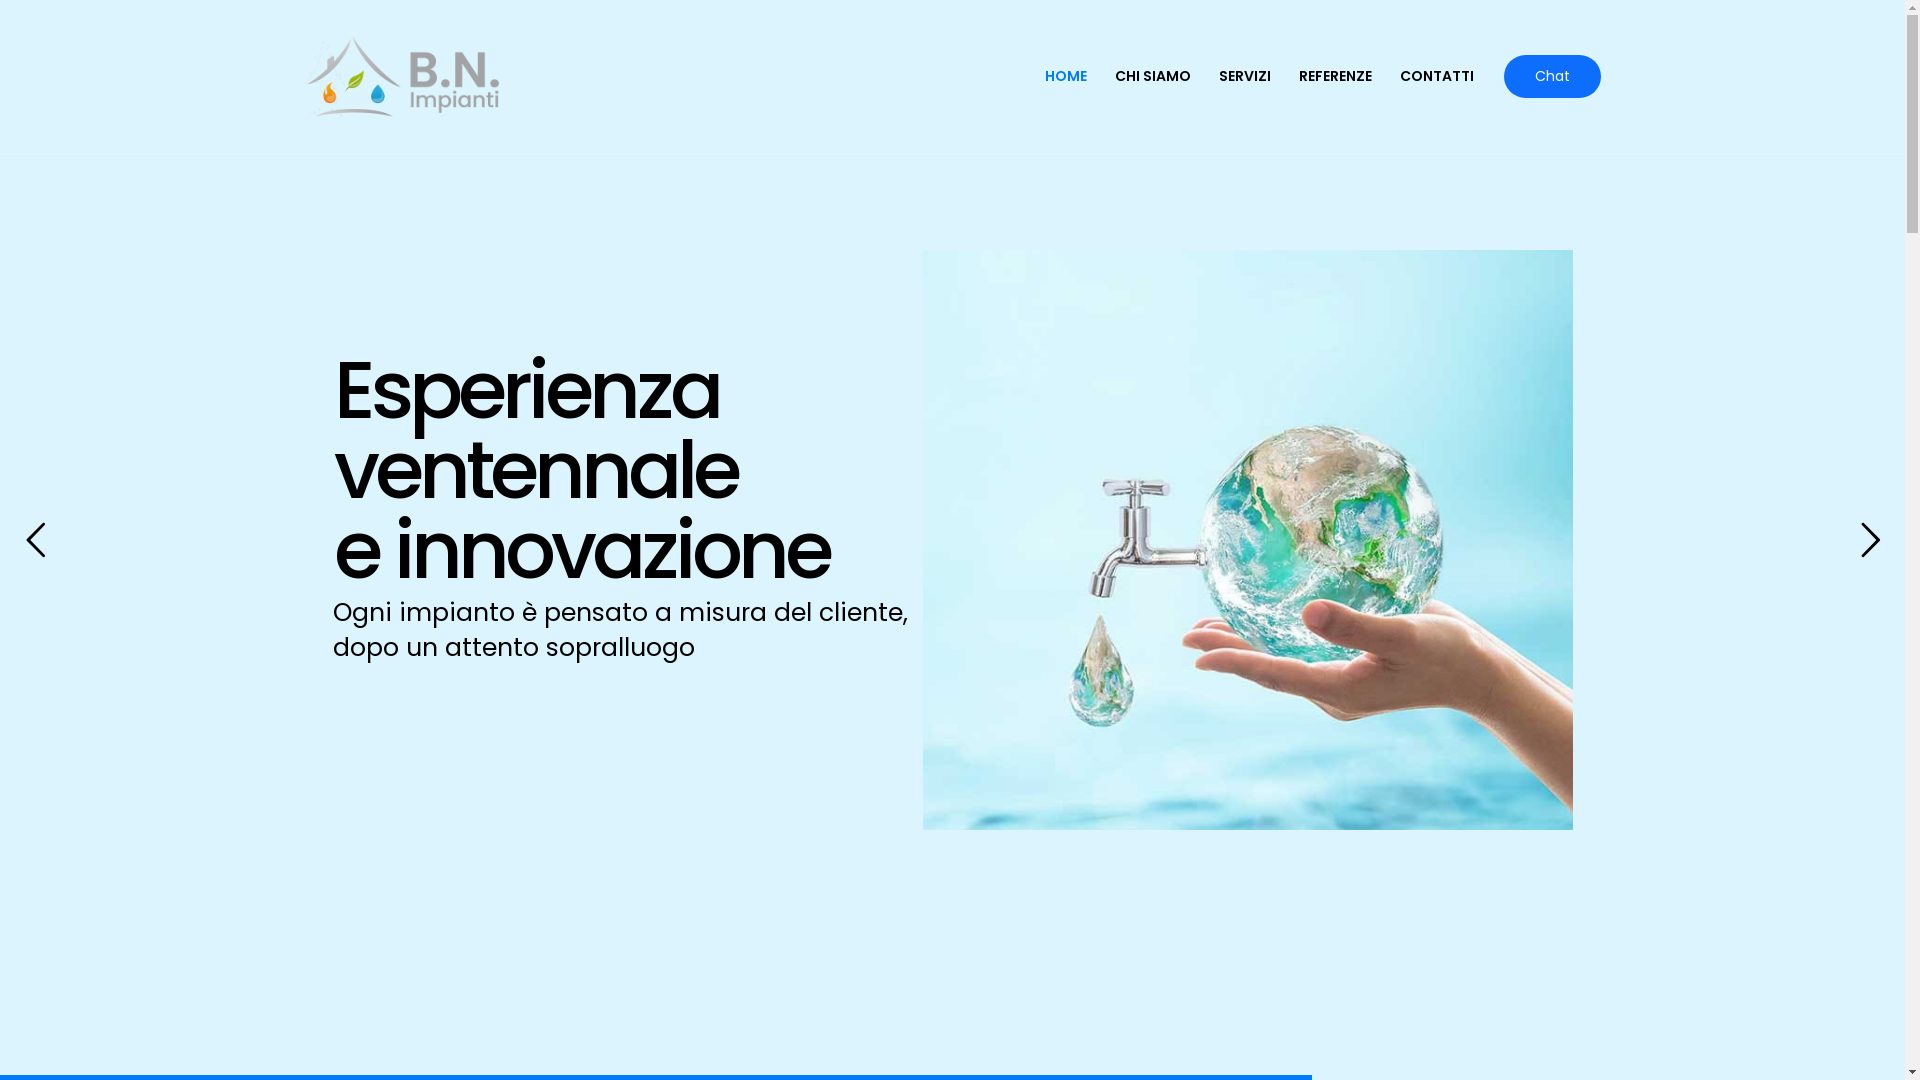 Image resolution: width=1920 pixels, height=1080 pixels. What do you see at coordinates (1552, 76) in the screenshot?
I see `Chat` at bounding box center [1552, 76].